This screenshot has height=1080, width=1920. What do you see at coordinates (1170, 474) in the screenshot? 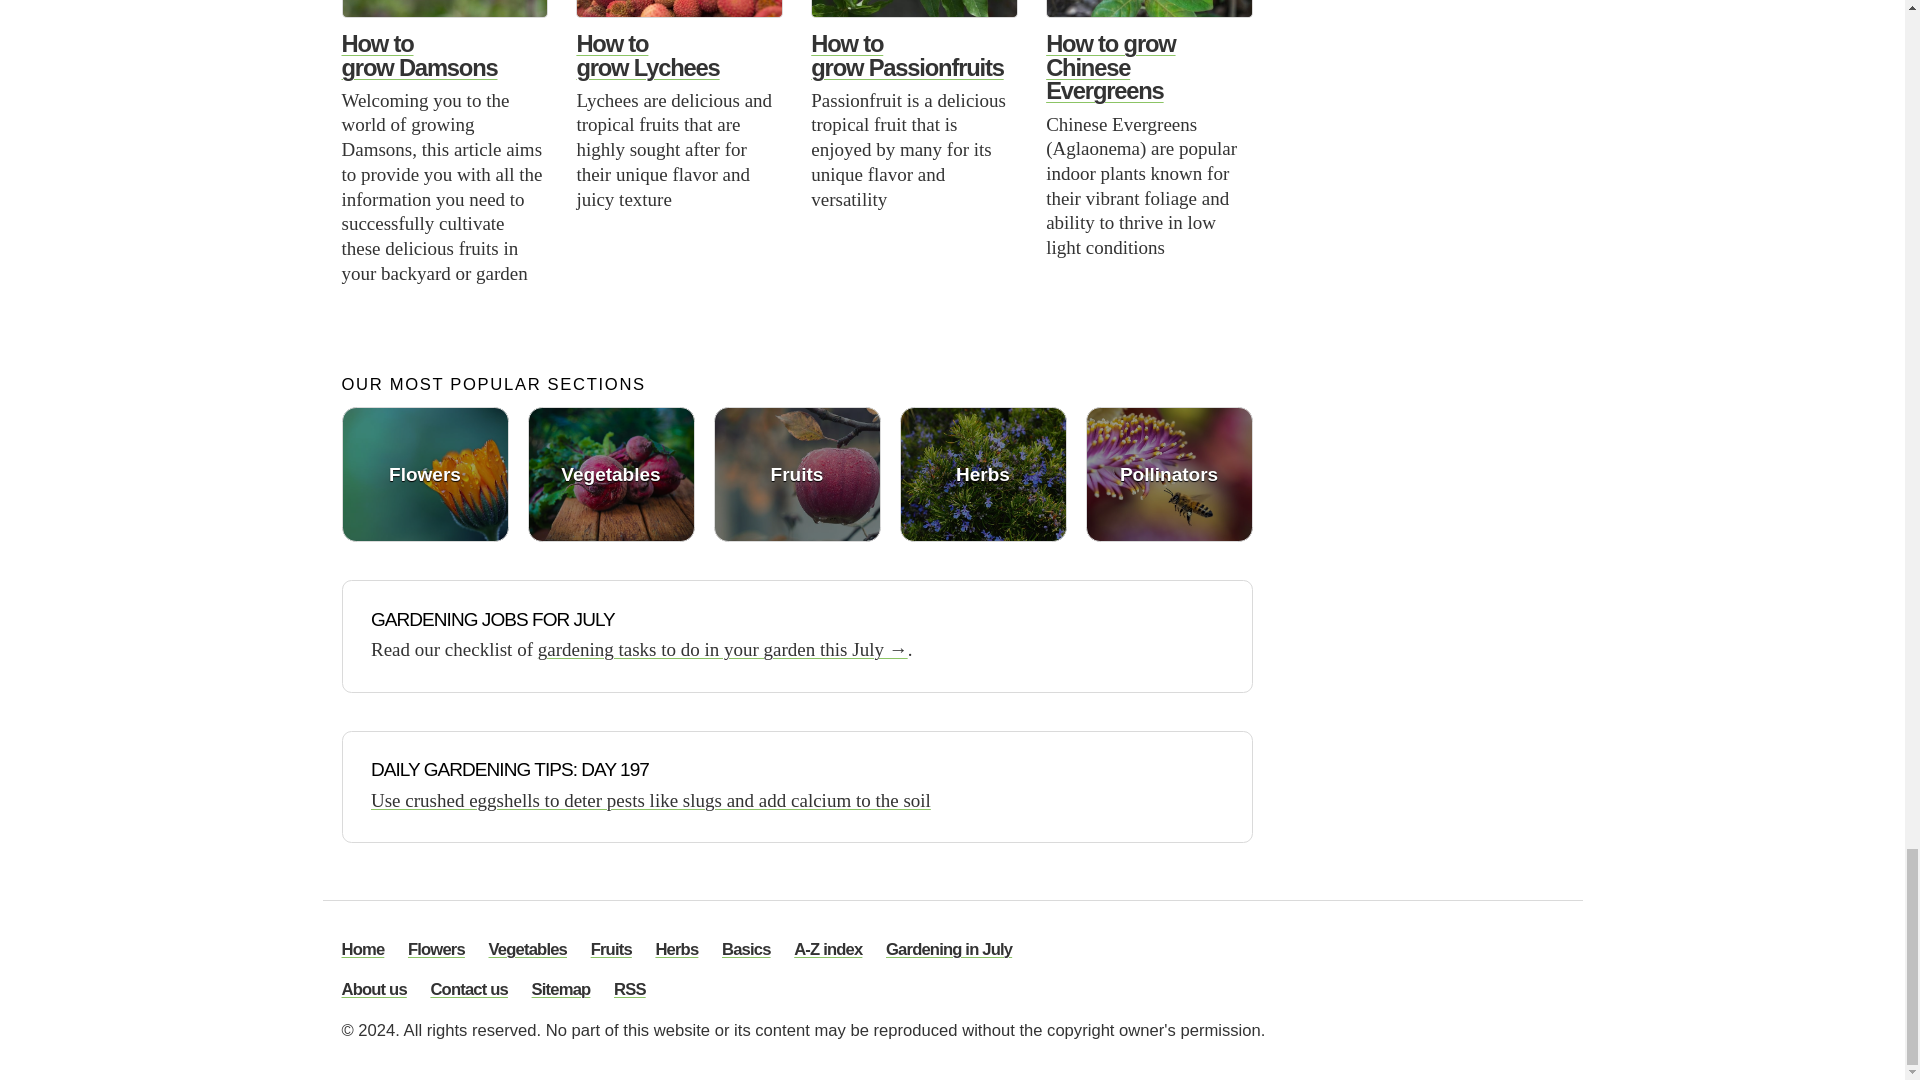
I see `Pollinators` at bounding box center [1170, 474].